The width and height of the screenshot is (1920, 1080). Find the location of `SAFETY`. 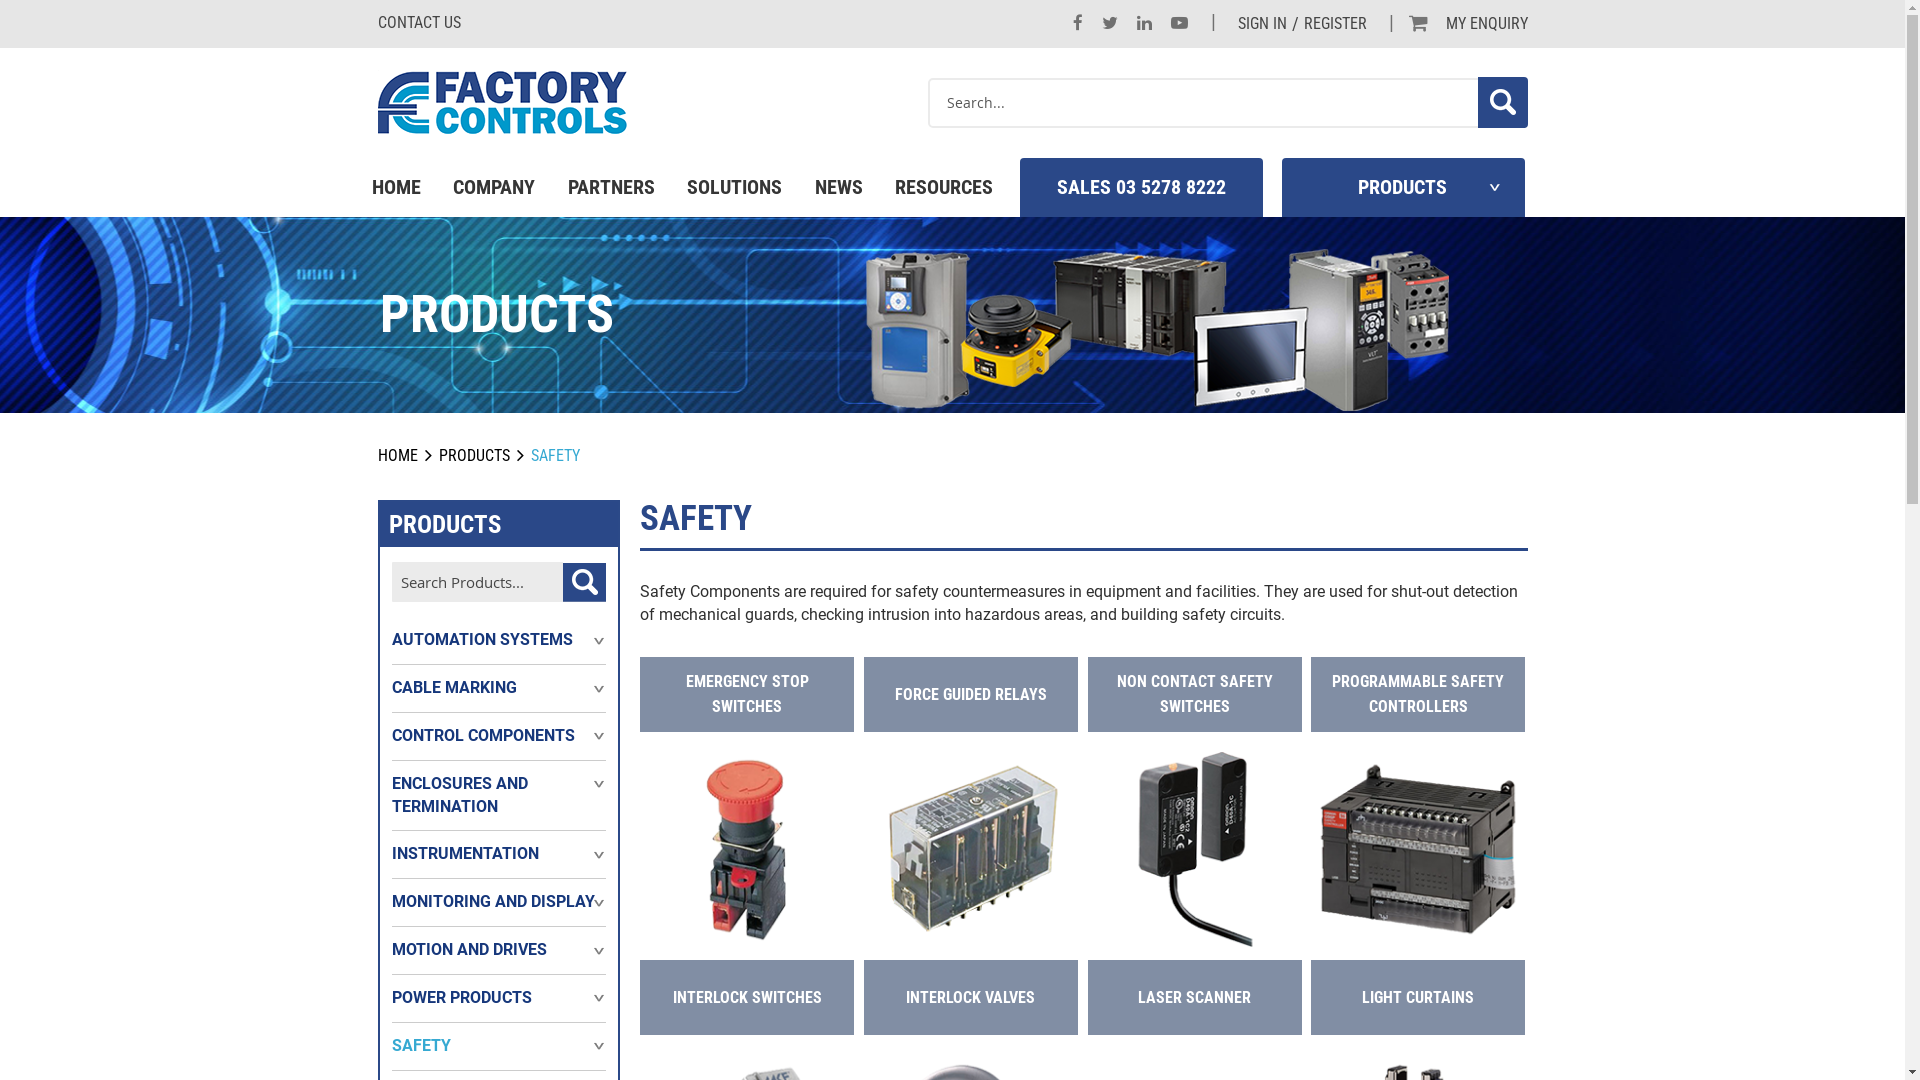

SAFETY is located at coordinates (422, 1046).